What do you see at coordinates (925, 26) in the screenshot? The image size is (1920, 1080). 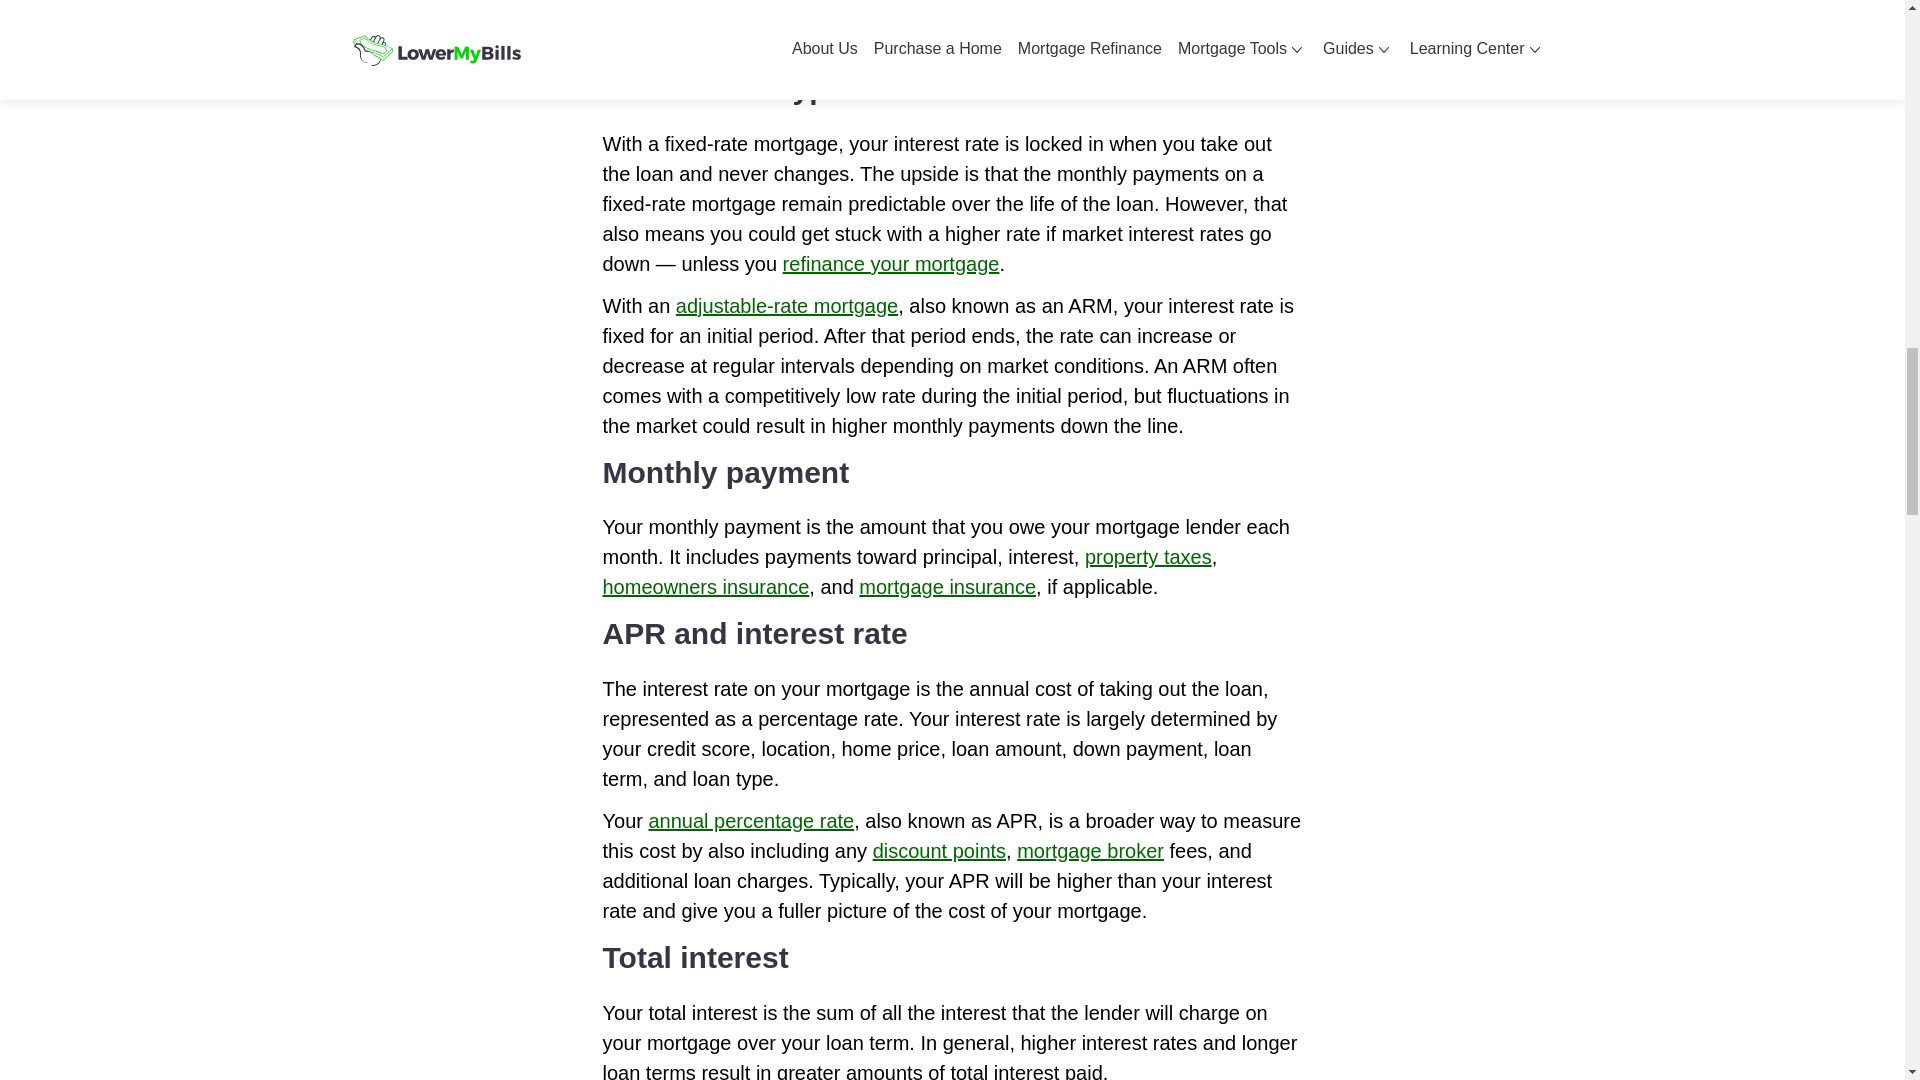 I see `tool for homebuyers to explore interest rates` at bounding box center [925, 26].